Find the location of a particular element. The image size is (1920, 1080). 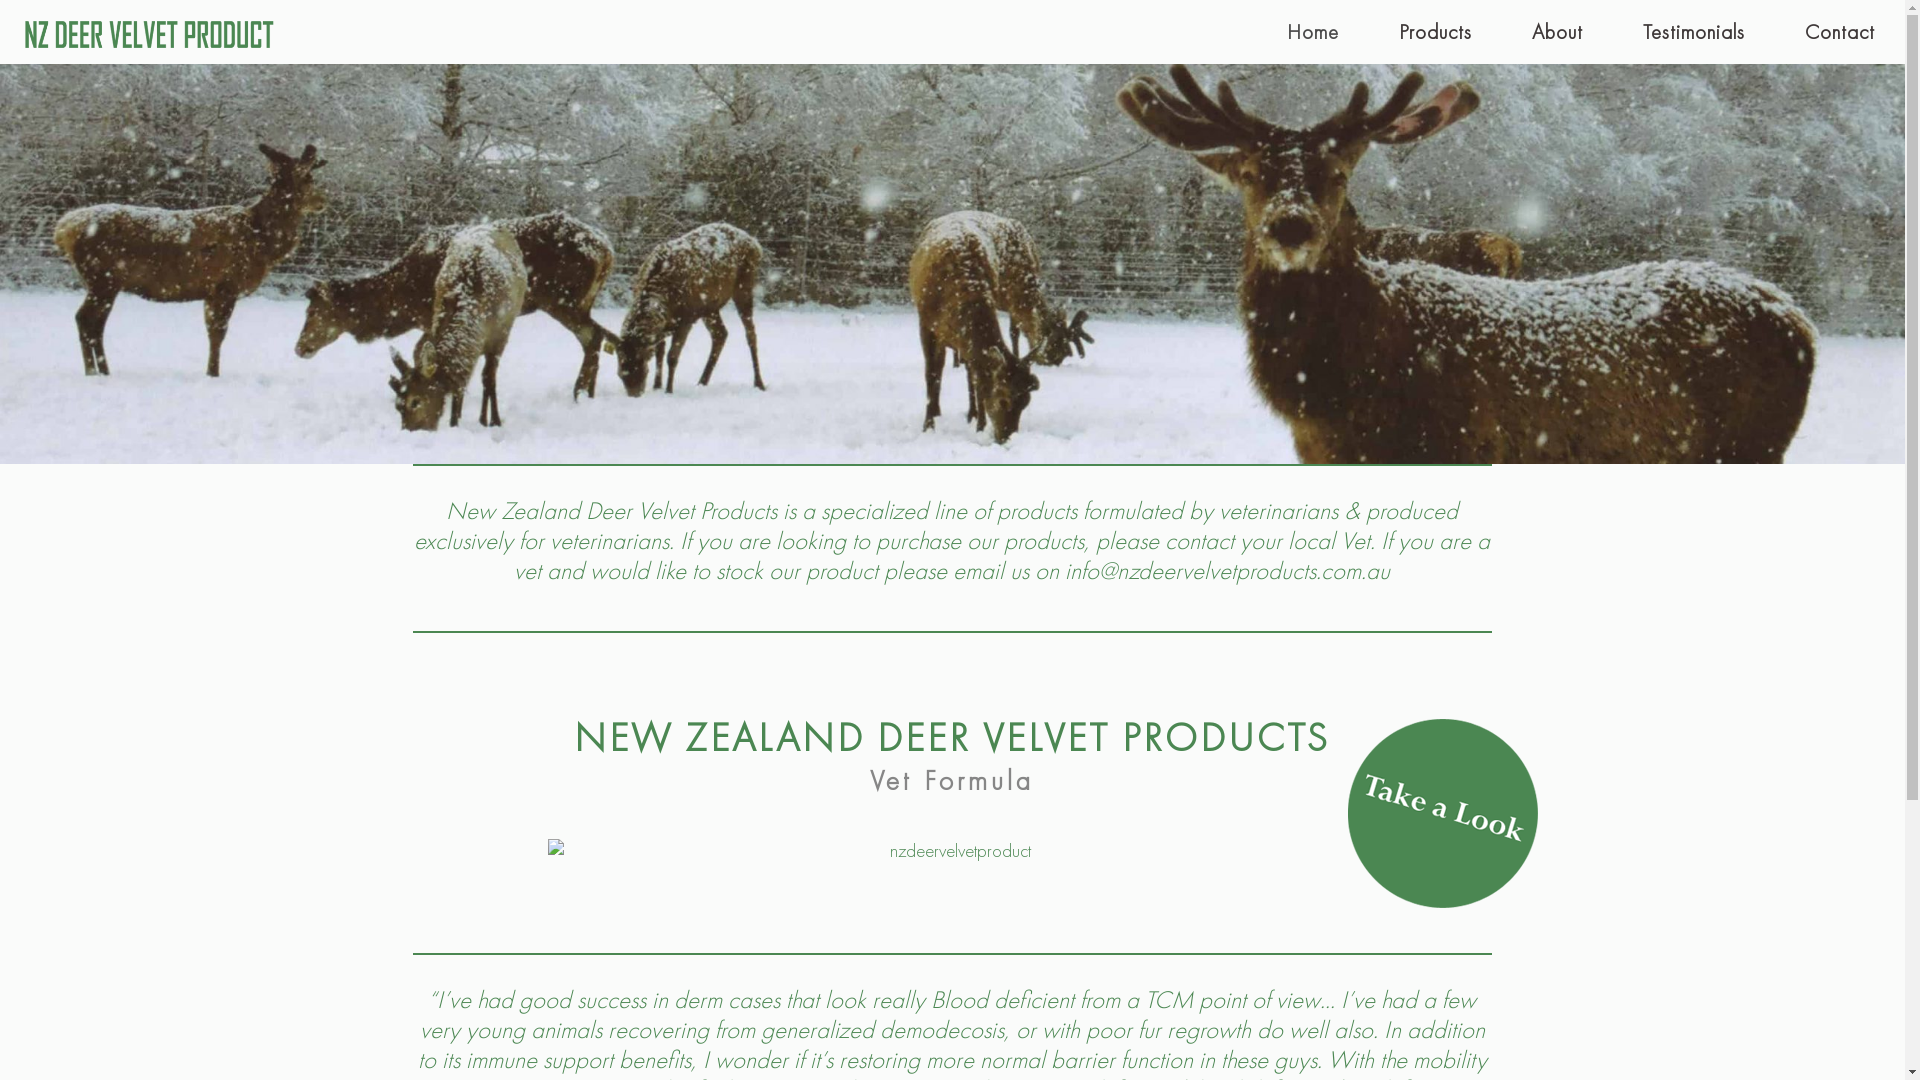

info@nzdeervelvetproducts.com.au is located at coordinates (1228, 570).